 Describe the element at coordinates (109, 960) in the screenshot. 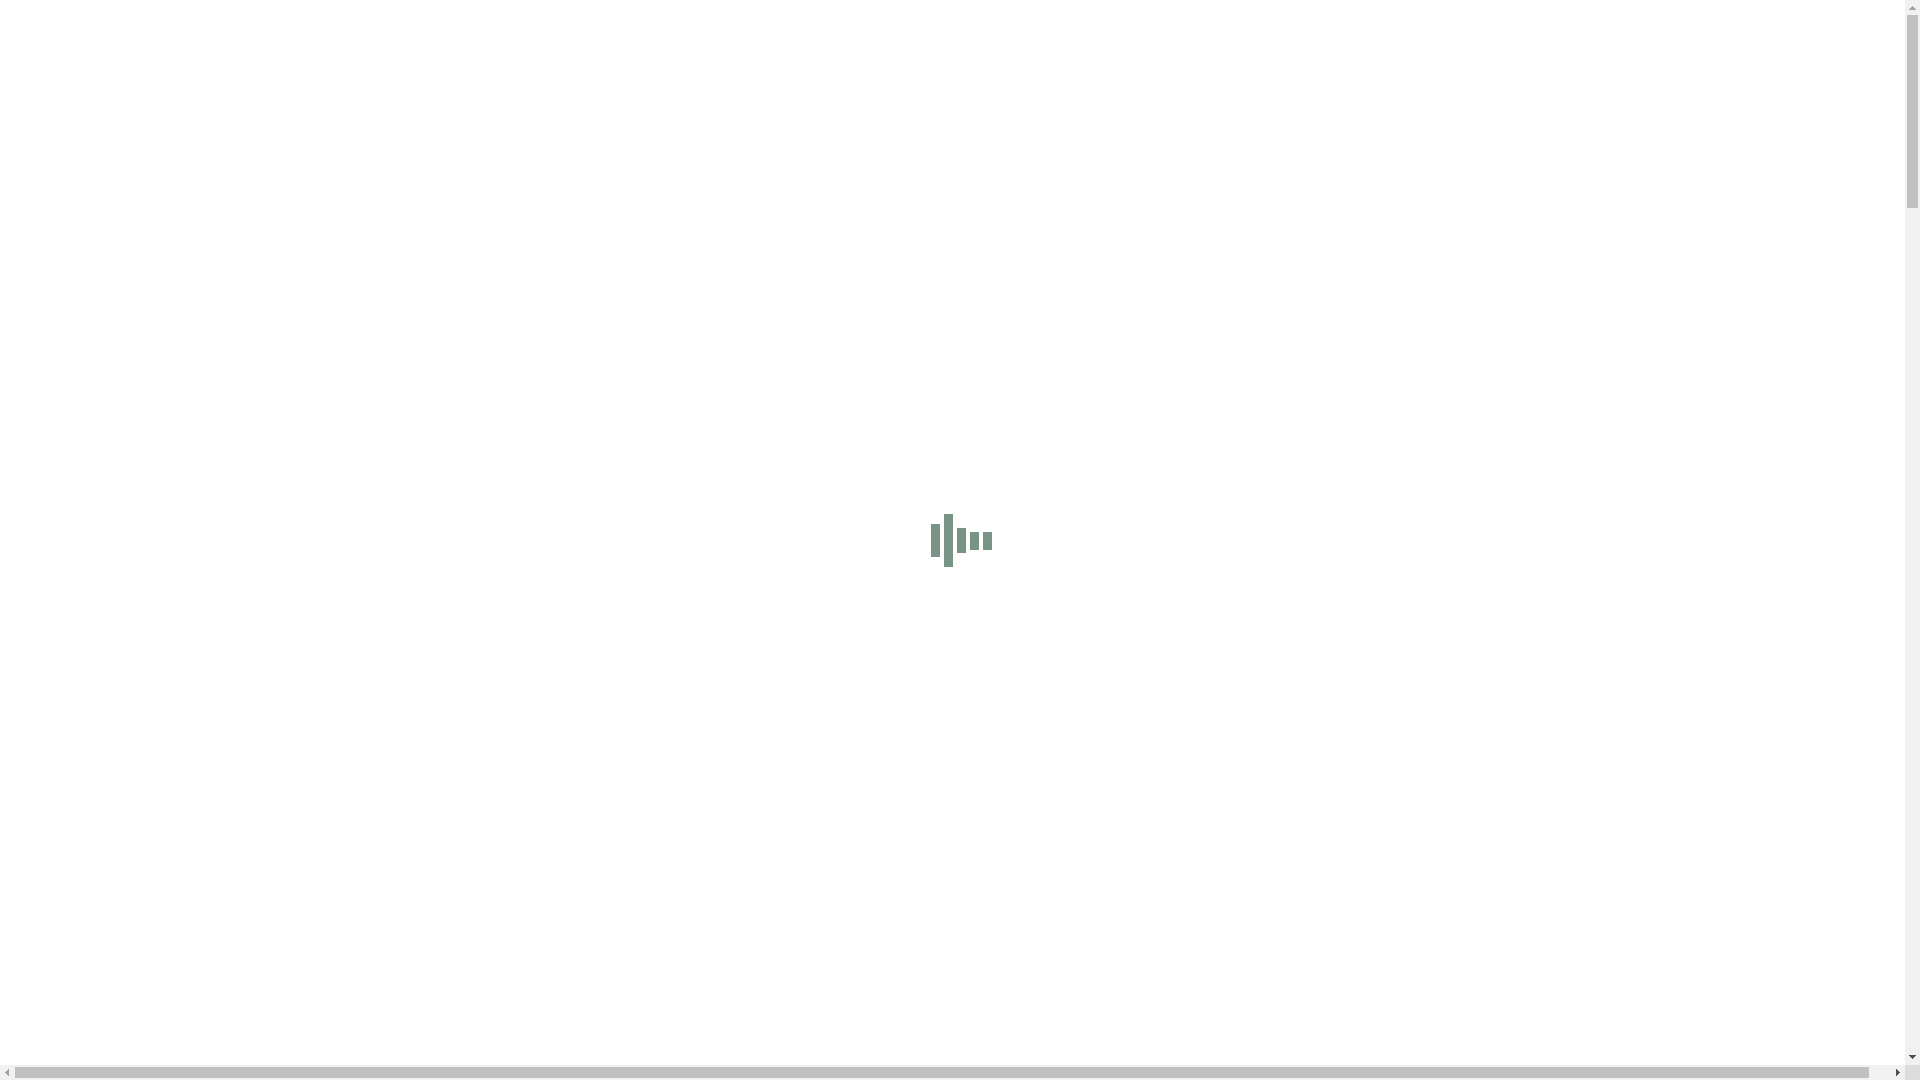

I see `Conditions Treated` at that location.